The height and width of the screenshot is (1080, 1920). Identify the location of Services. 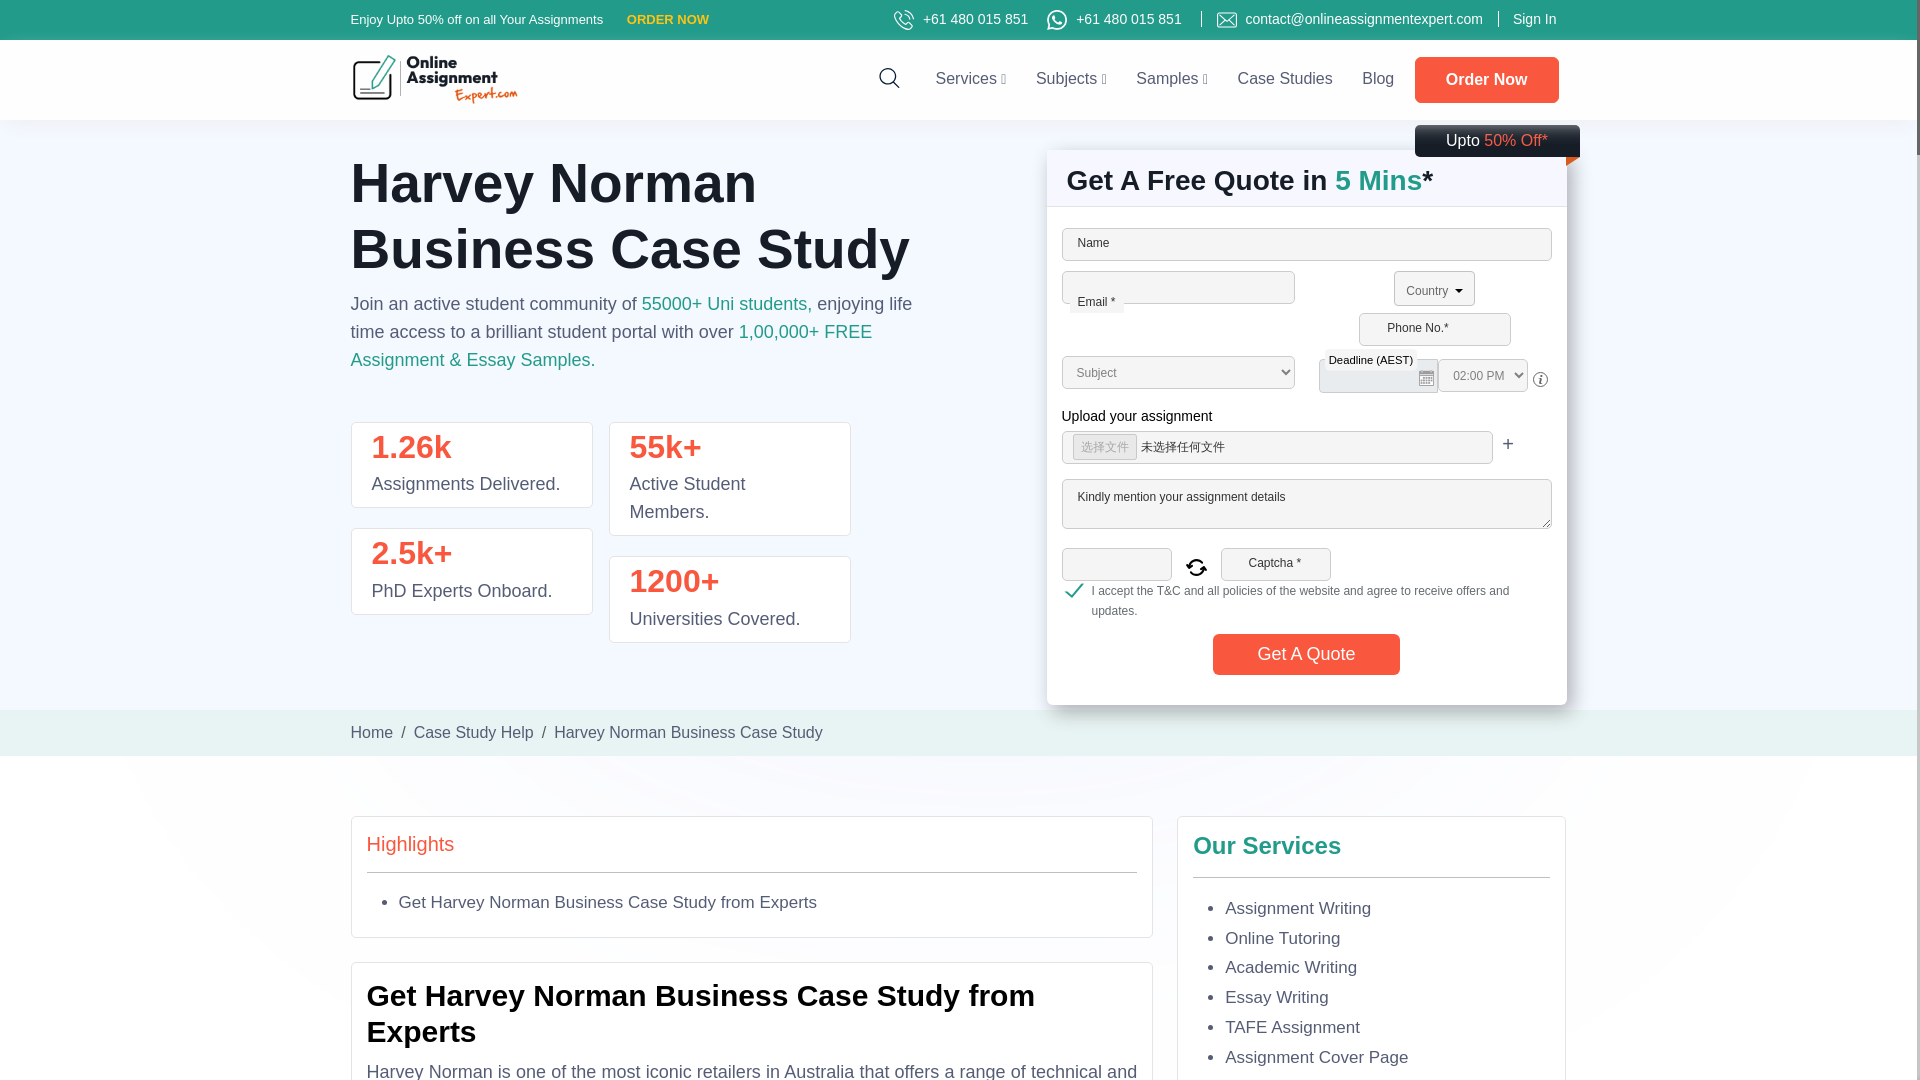
(971, 78).